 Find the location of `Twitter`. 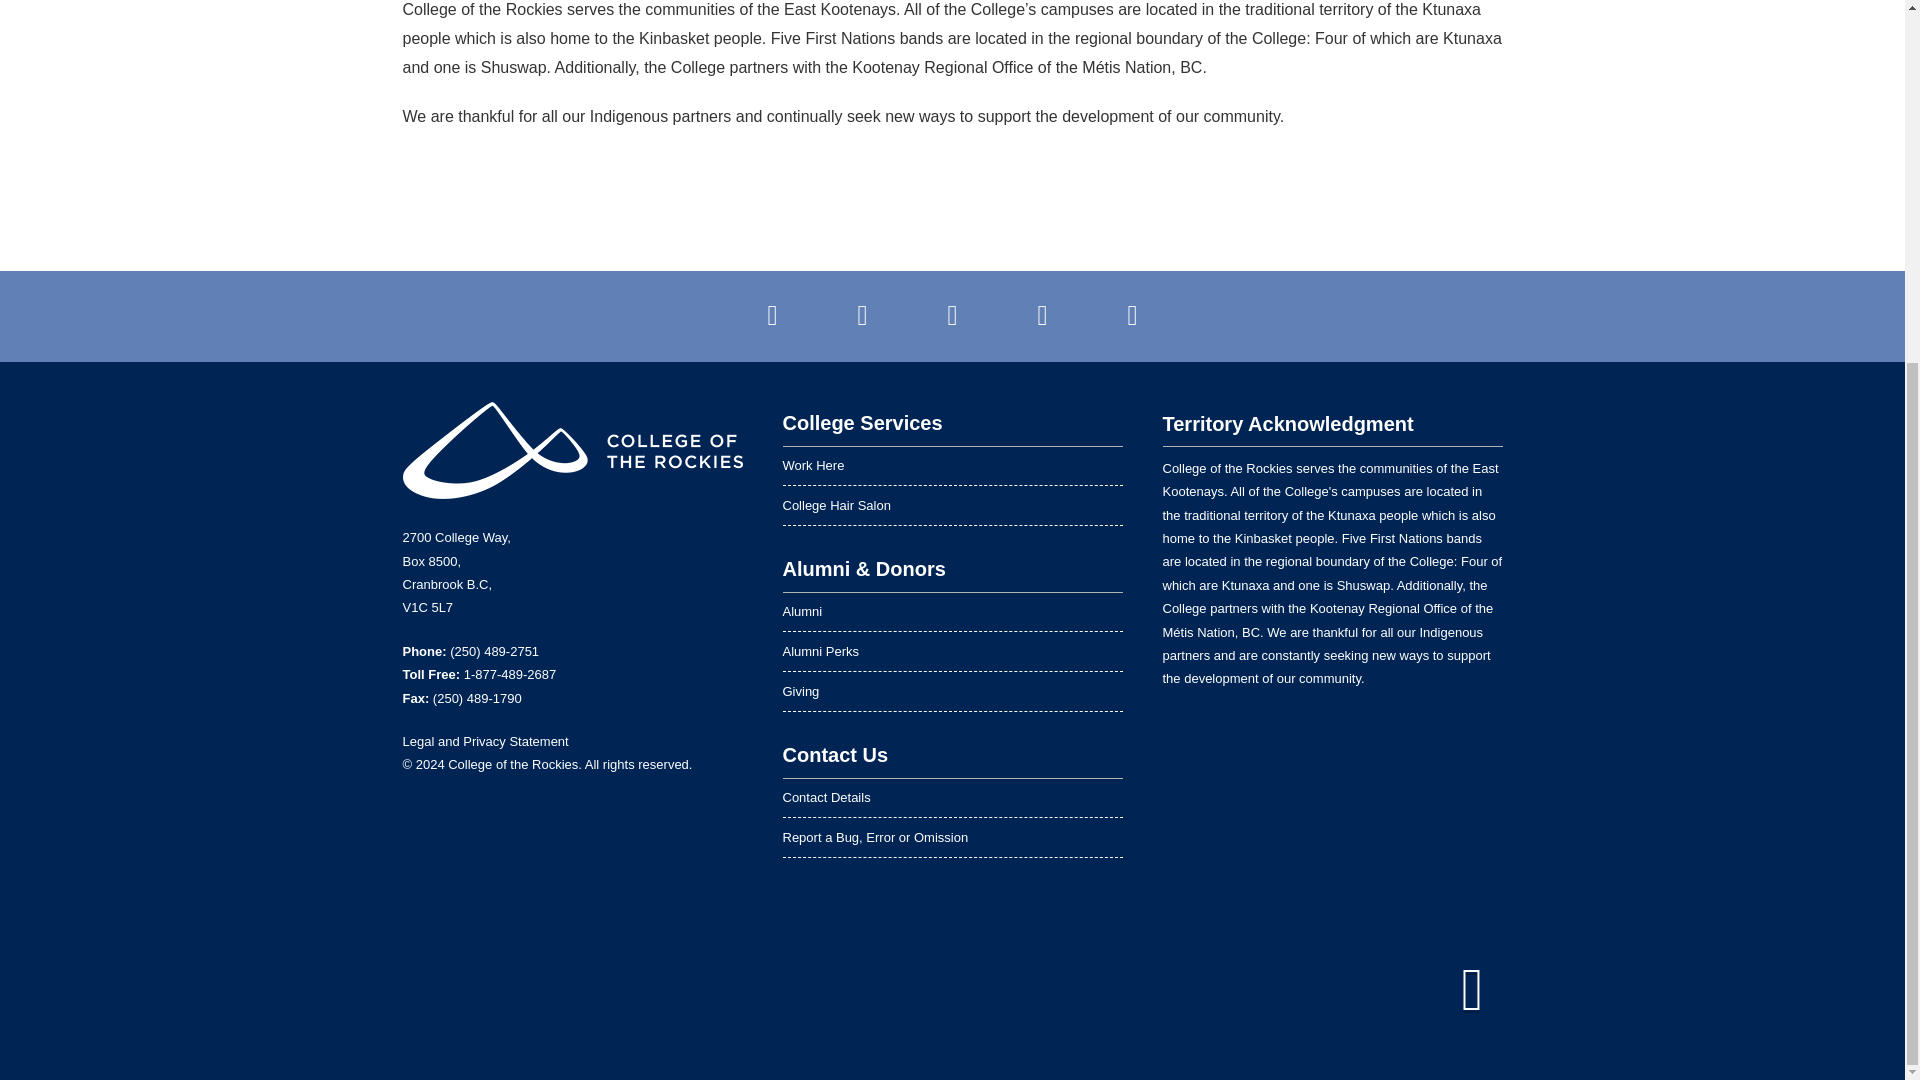

Twitter is located at coordinates (862, 316).